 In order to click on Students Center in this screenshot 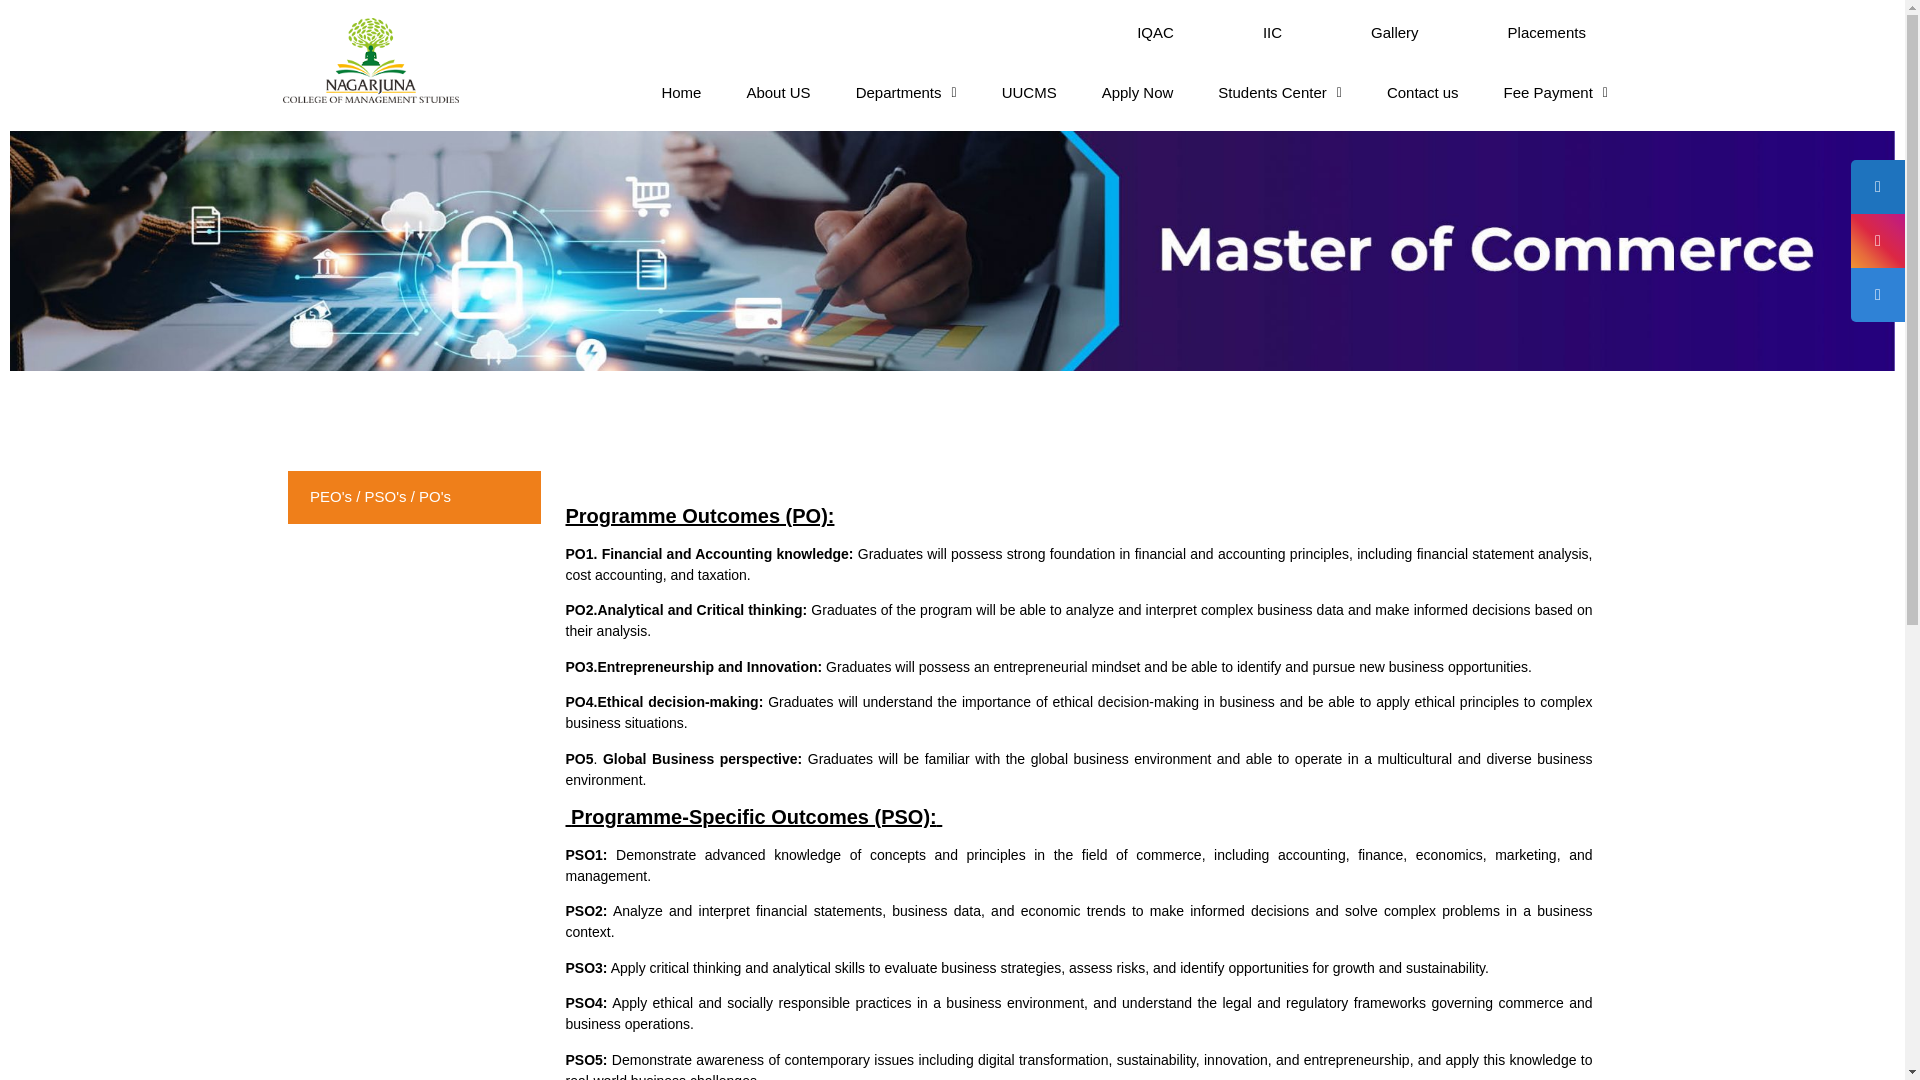, I will do `click(1279, 92)`.